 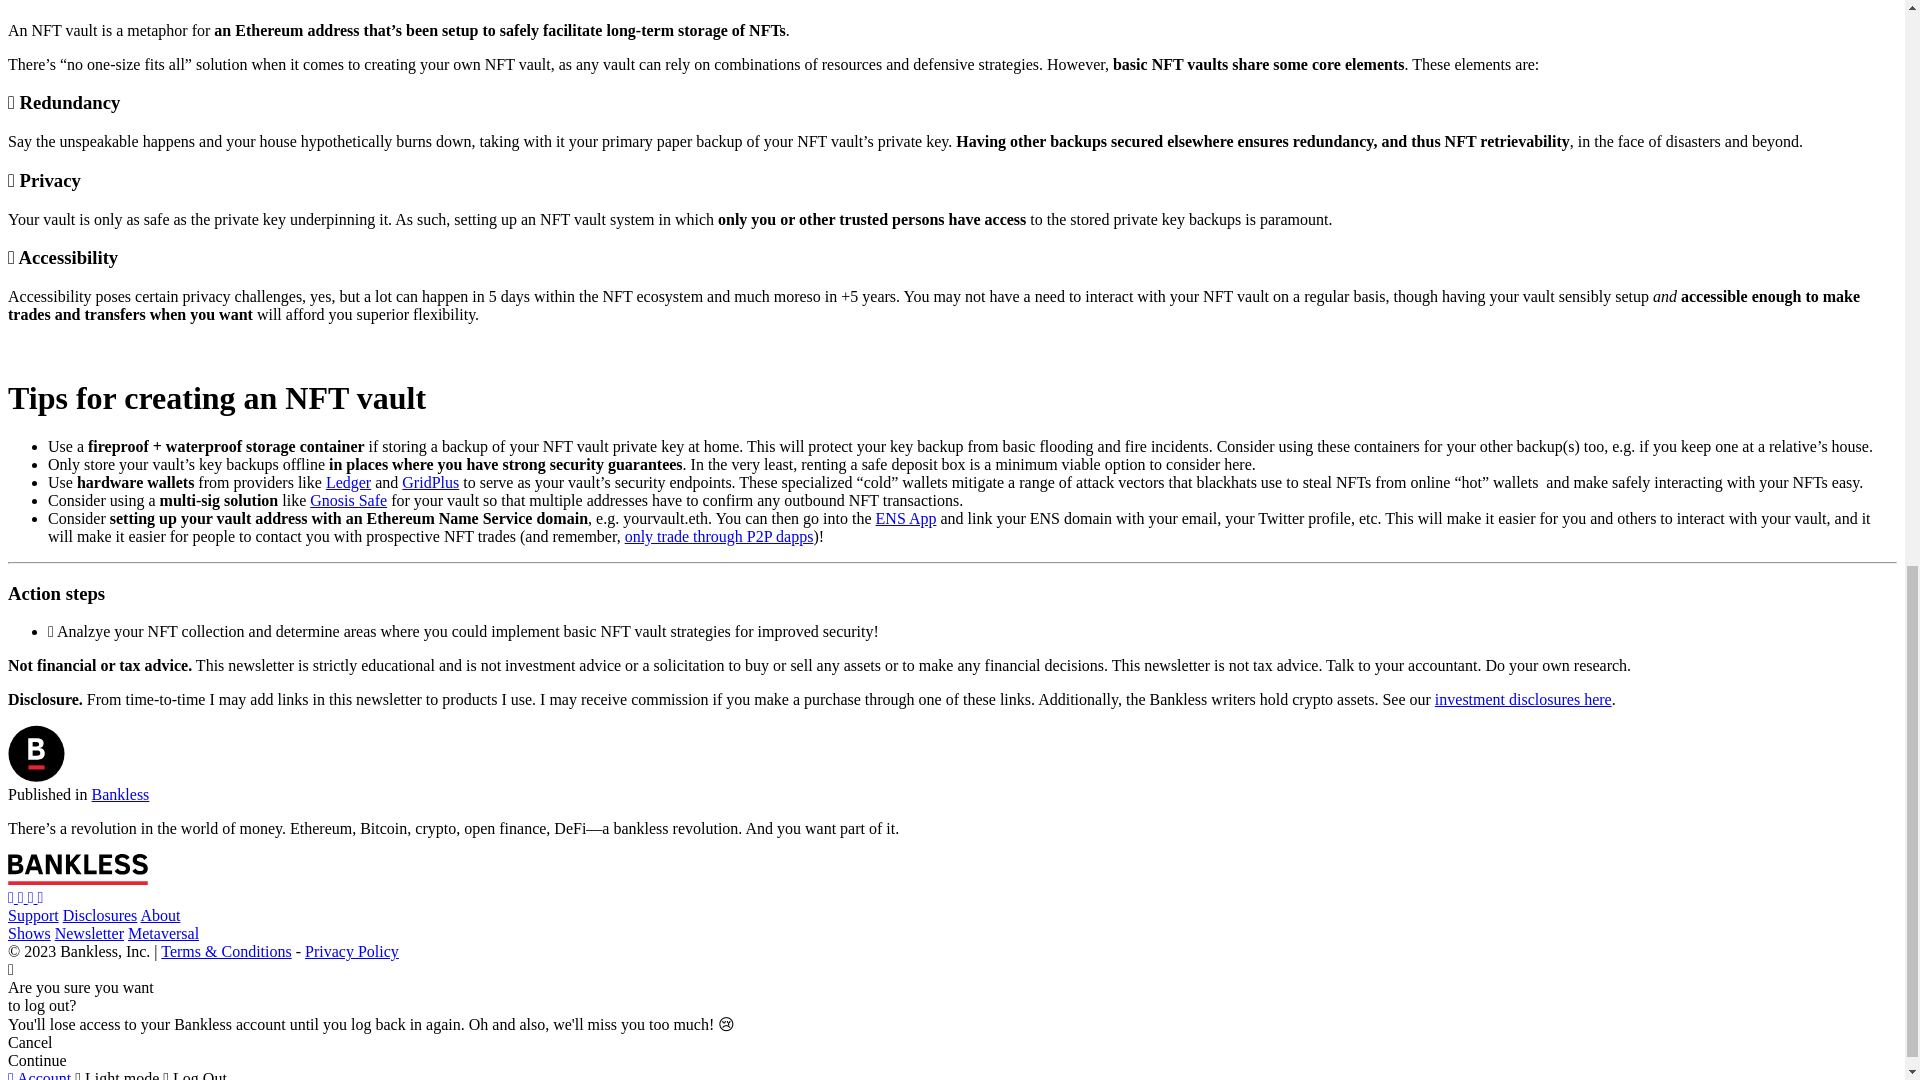 I want to click on Shows, so click(x=29, y=932).